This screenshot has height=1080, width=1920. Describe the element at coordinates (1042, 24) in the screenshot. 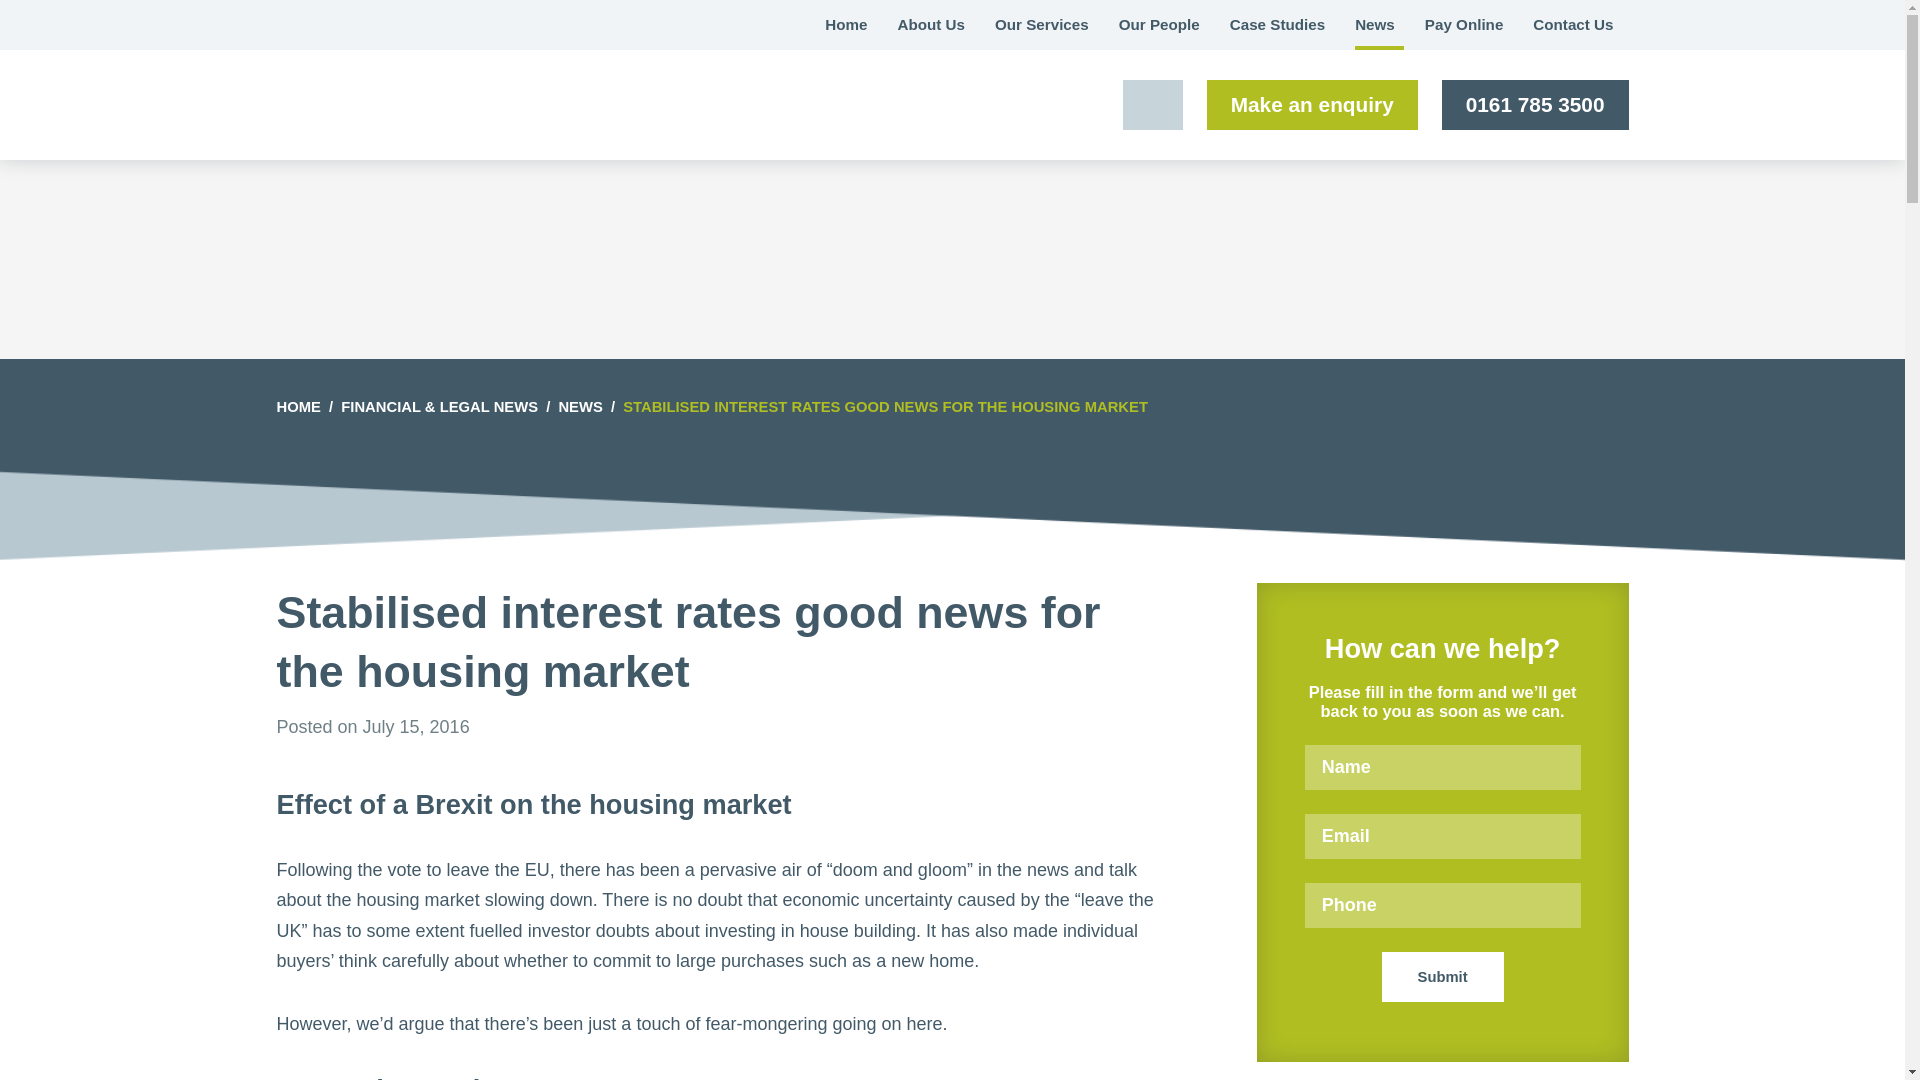

I see `Our Services` at that location.